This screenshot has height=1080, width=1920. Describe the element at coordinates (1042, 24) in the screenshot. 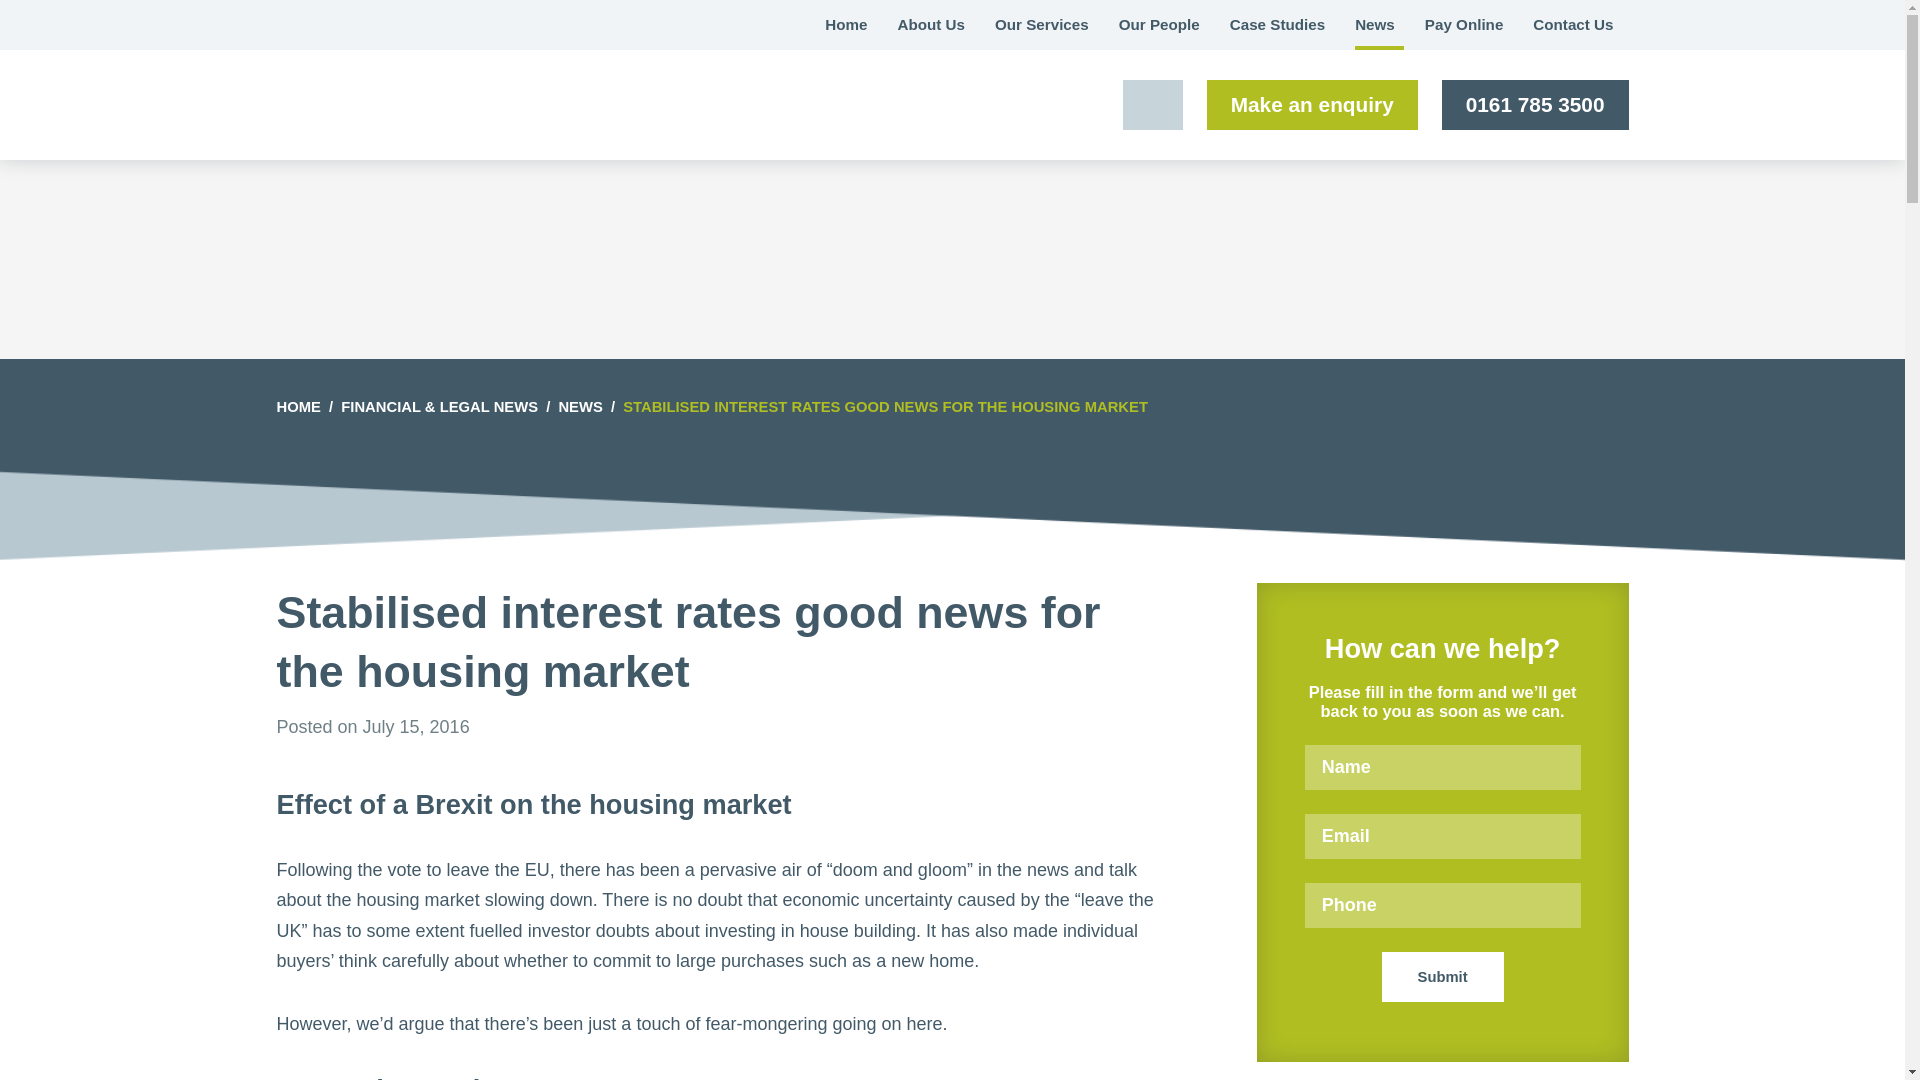

I see `Our Services` at that location.